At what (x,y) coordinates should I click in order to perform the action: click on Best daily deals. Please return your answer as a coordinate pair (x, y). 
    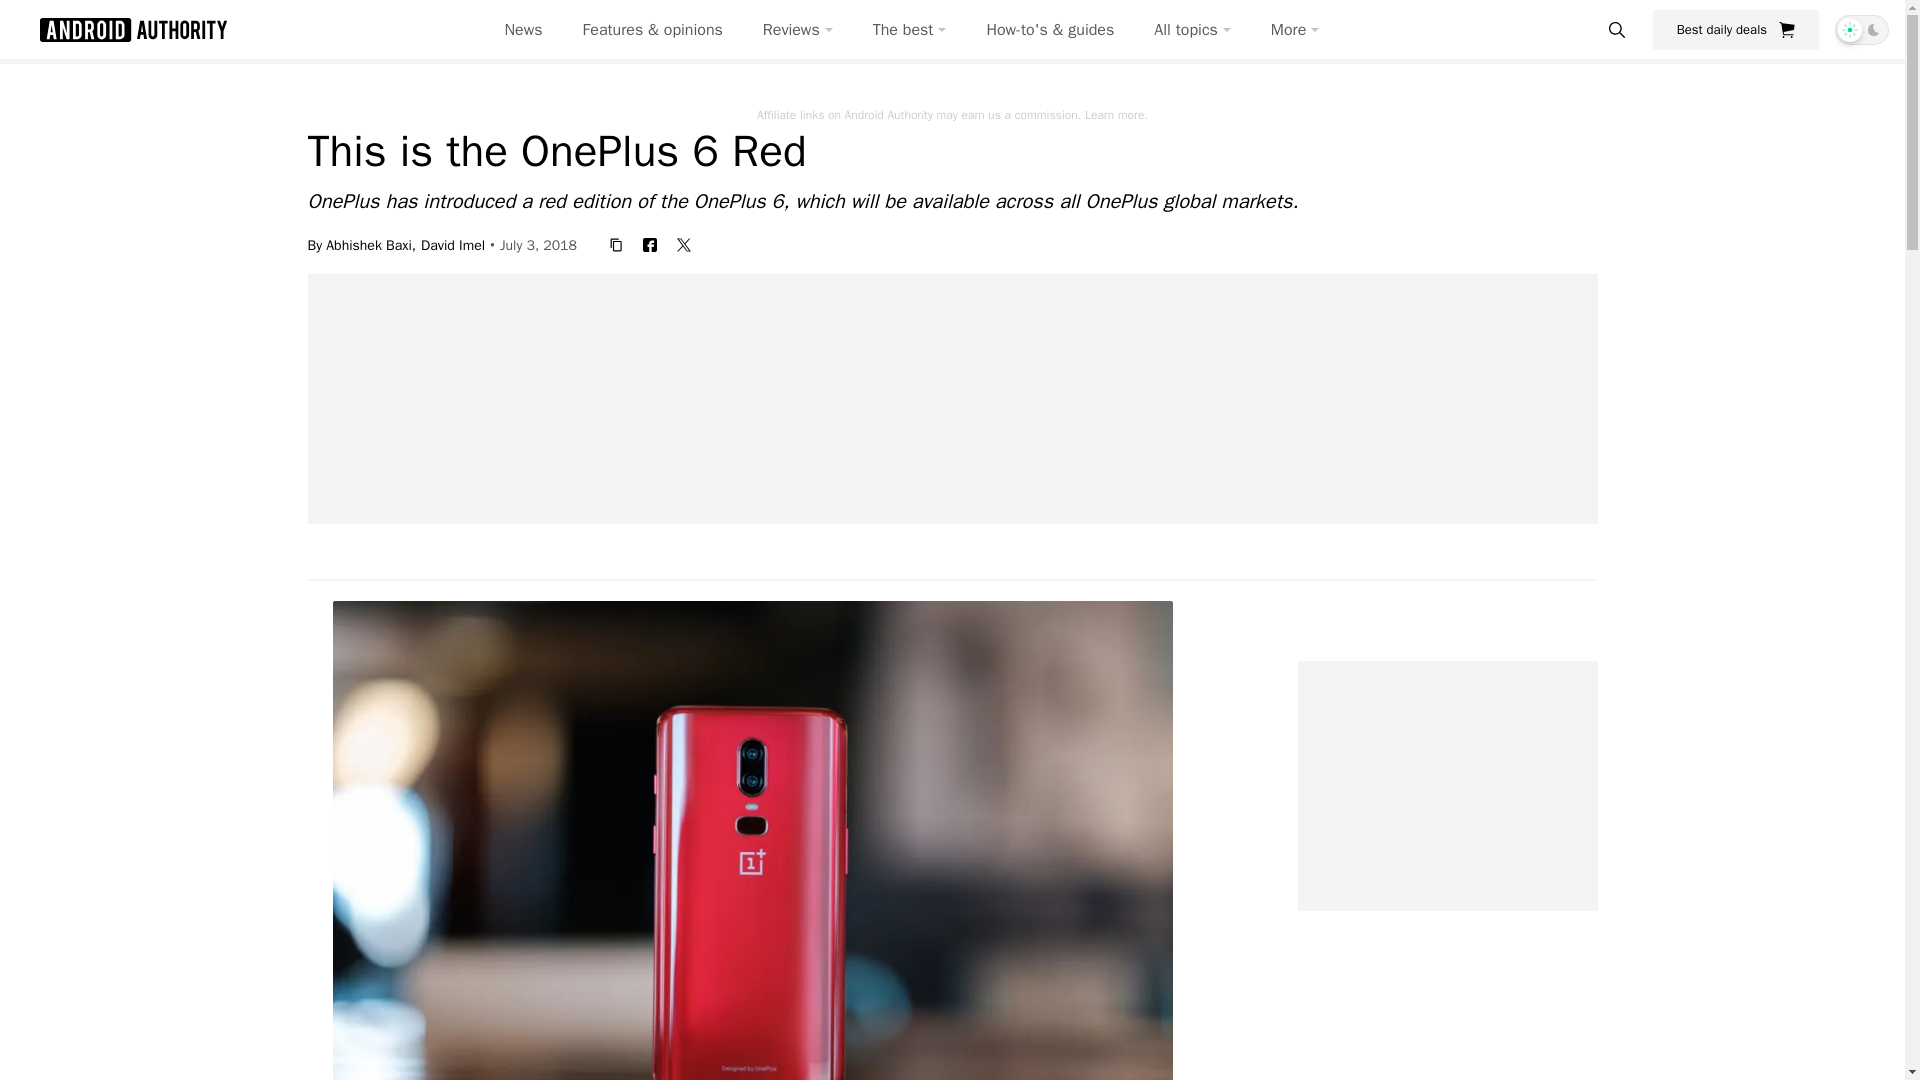
    Looking at the image, I should click on (1736, 29).